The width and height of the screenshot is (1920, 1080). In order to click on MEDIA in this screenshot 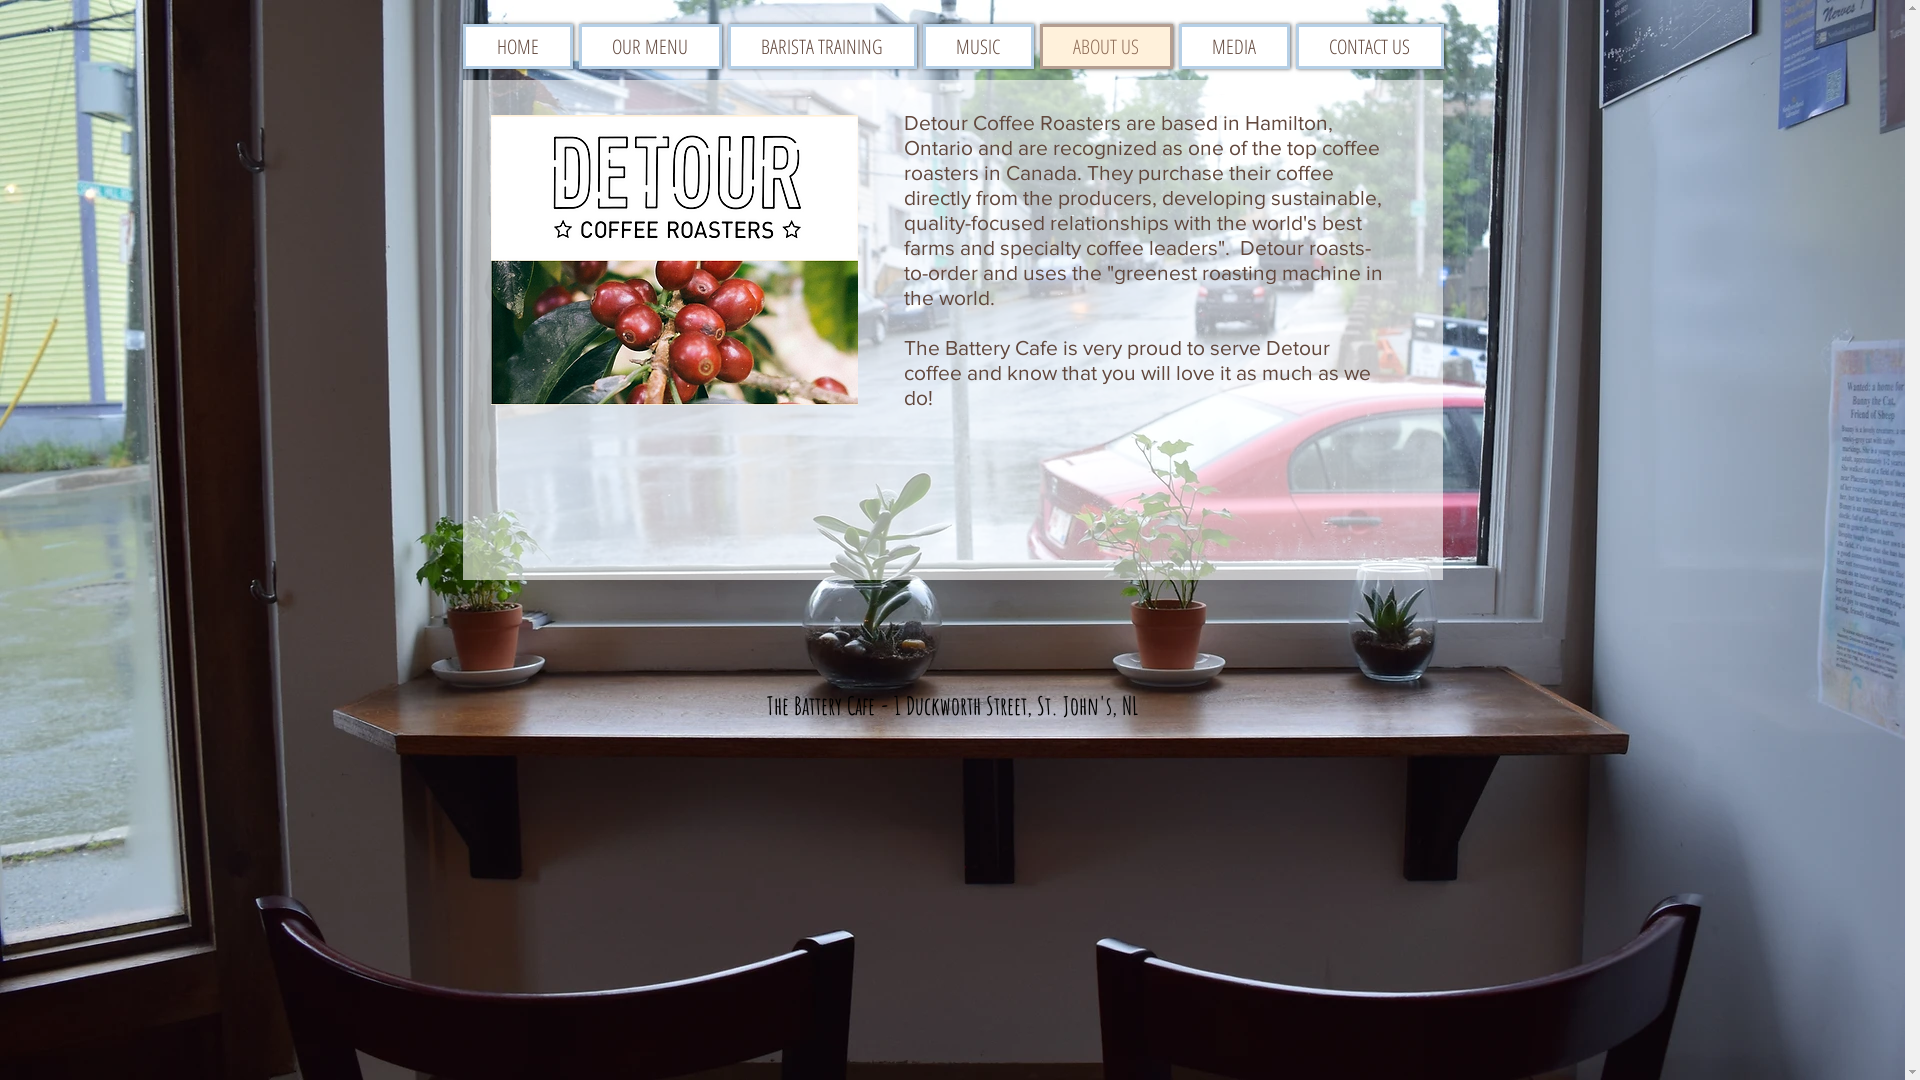, I will do `click(1234, 46)`.